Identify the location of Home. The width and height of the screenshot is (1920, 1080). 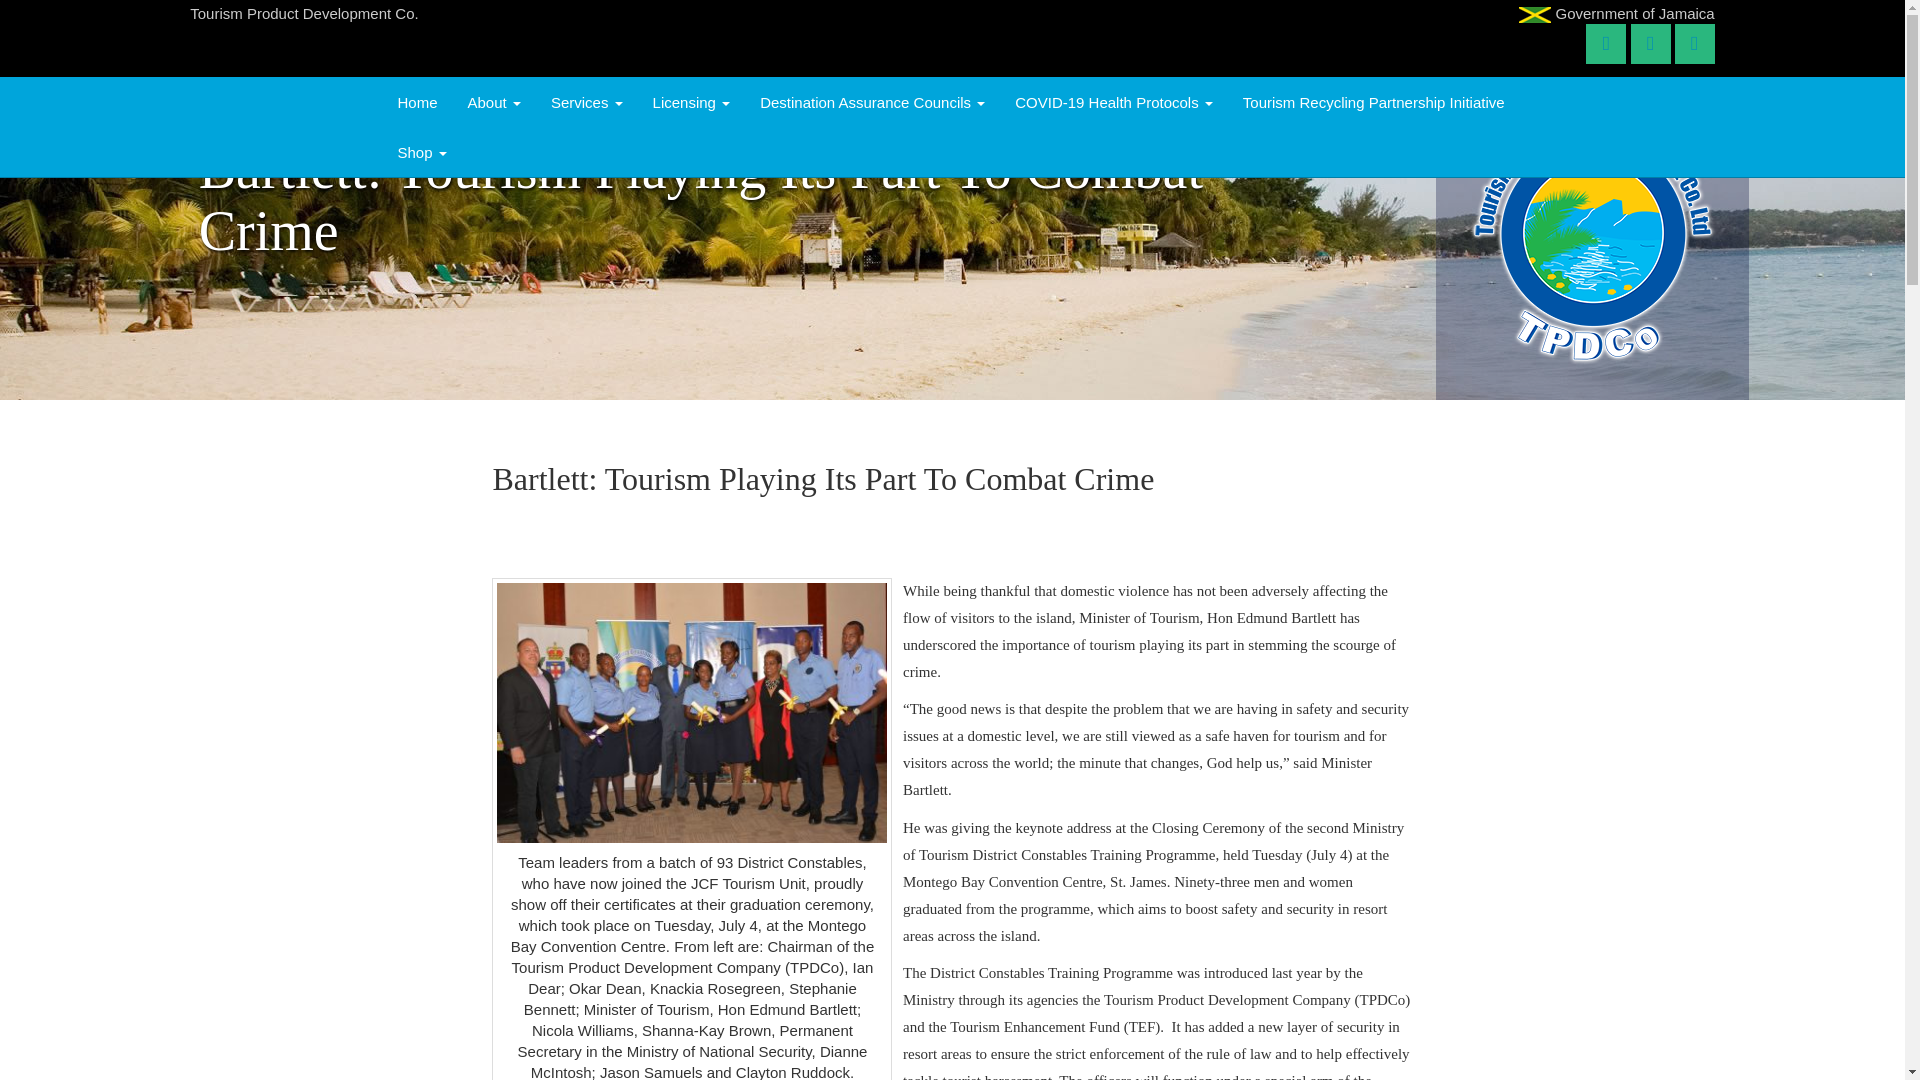
(416, 102).